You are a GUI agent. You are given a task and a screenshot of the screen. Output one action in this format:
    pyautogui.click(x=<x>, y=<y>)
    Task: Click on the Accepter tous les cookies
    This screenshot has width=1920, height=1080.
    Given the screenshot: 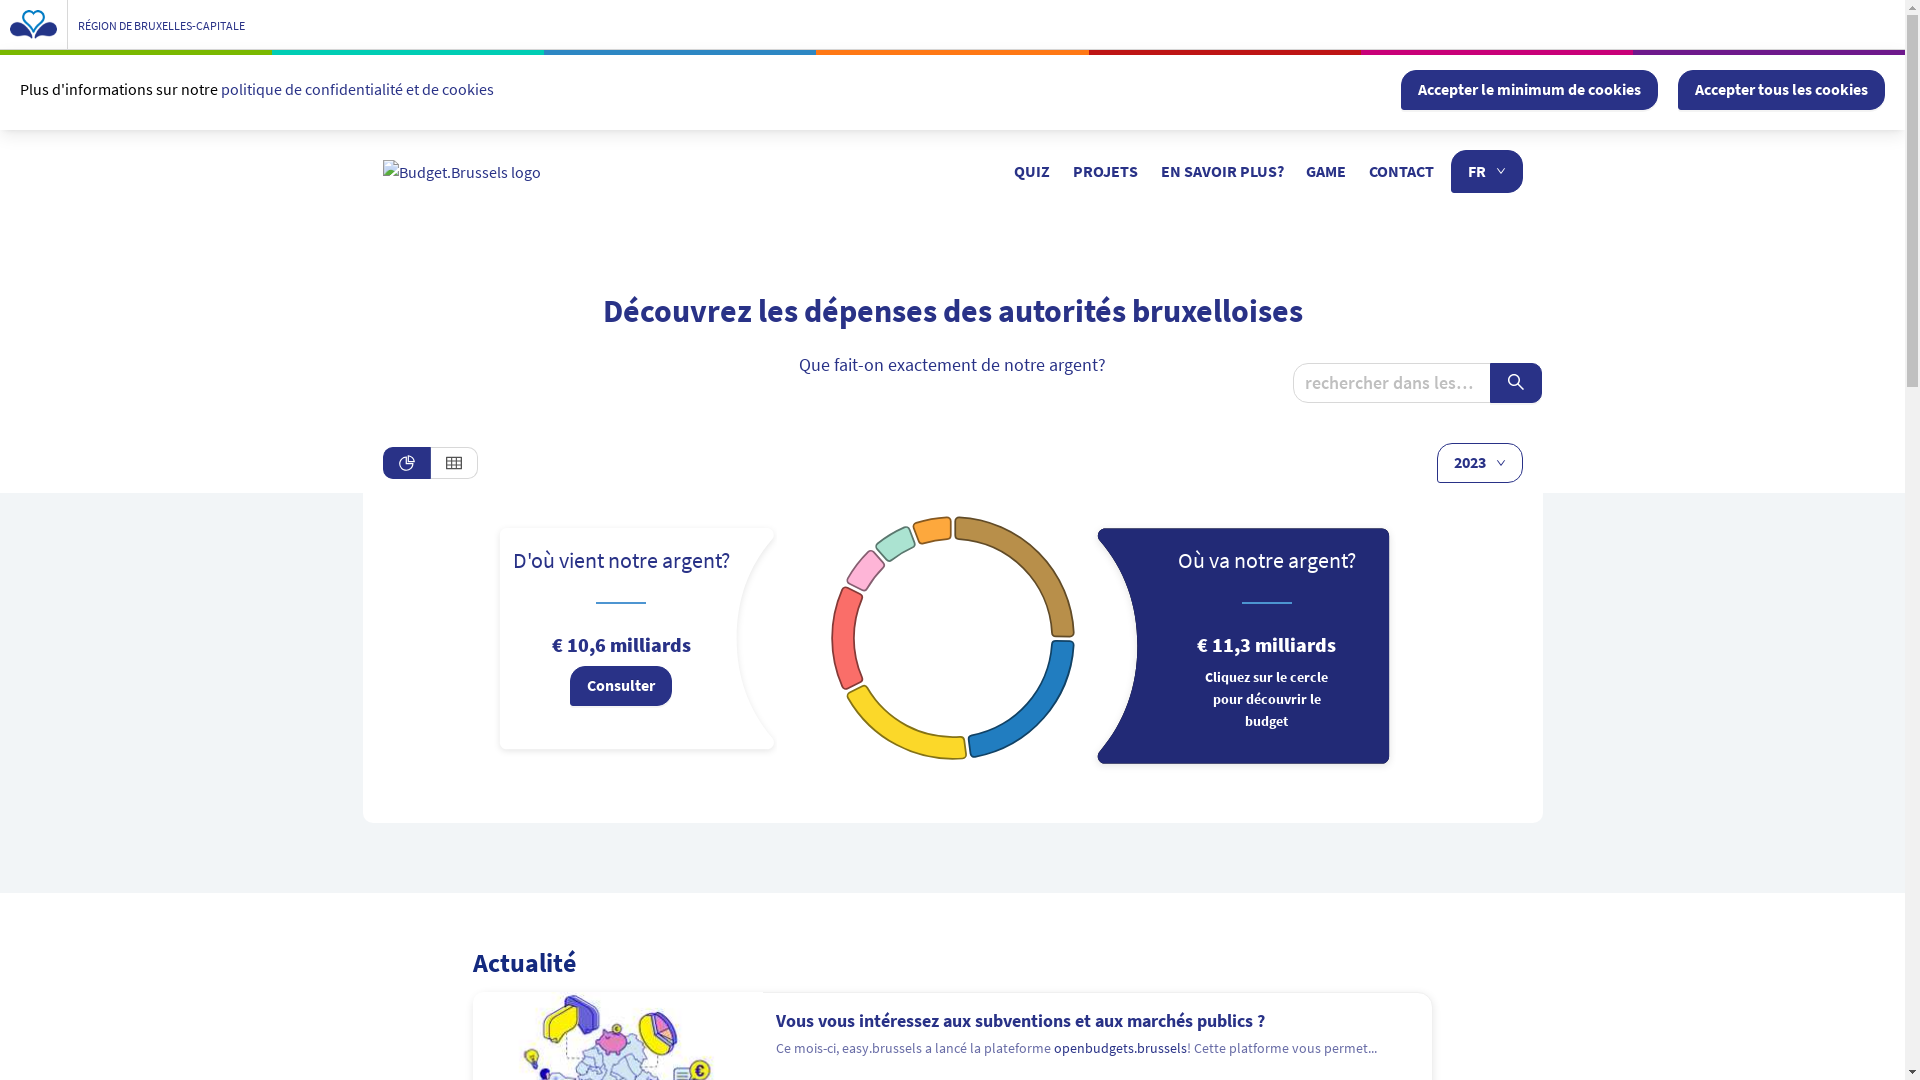 What is the action you would take?
    pyautogui.click(x=1782, y=90)
    